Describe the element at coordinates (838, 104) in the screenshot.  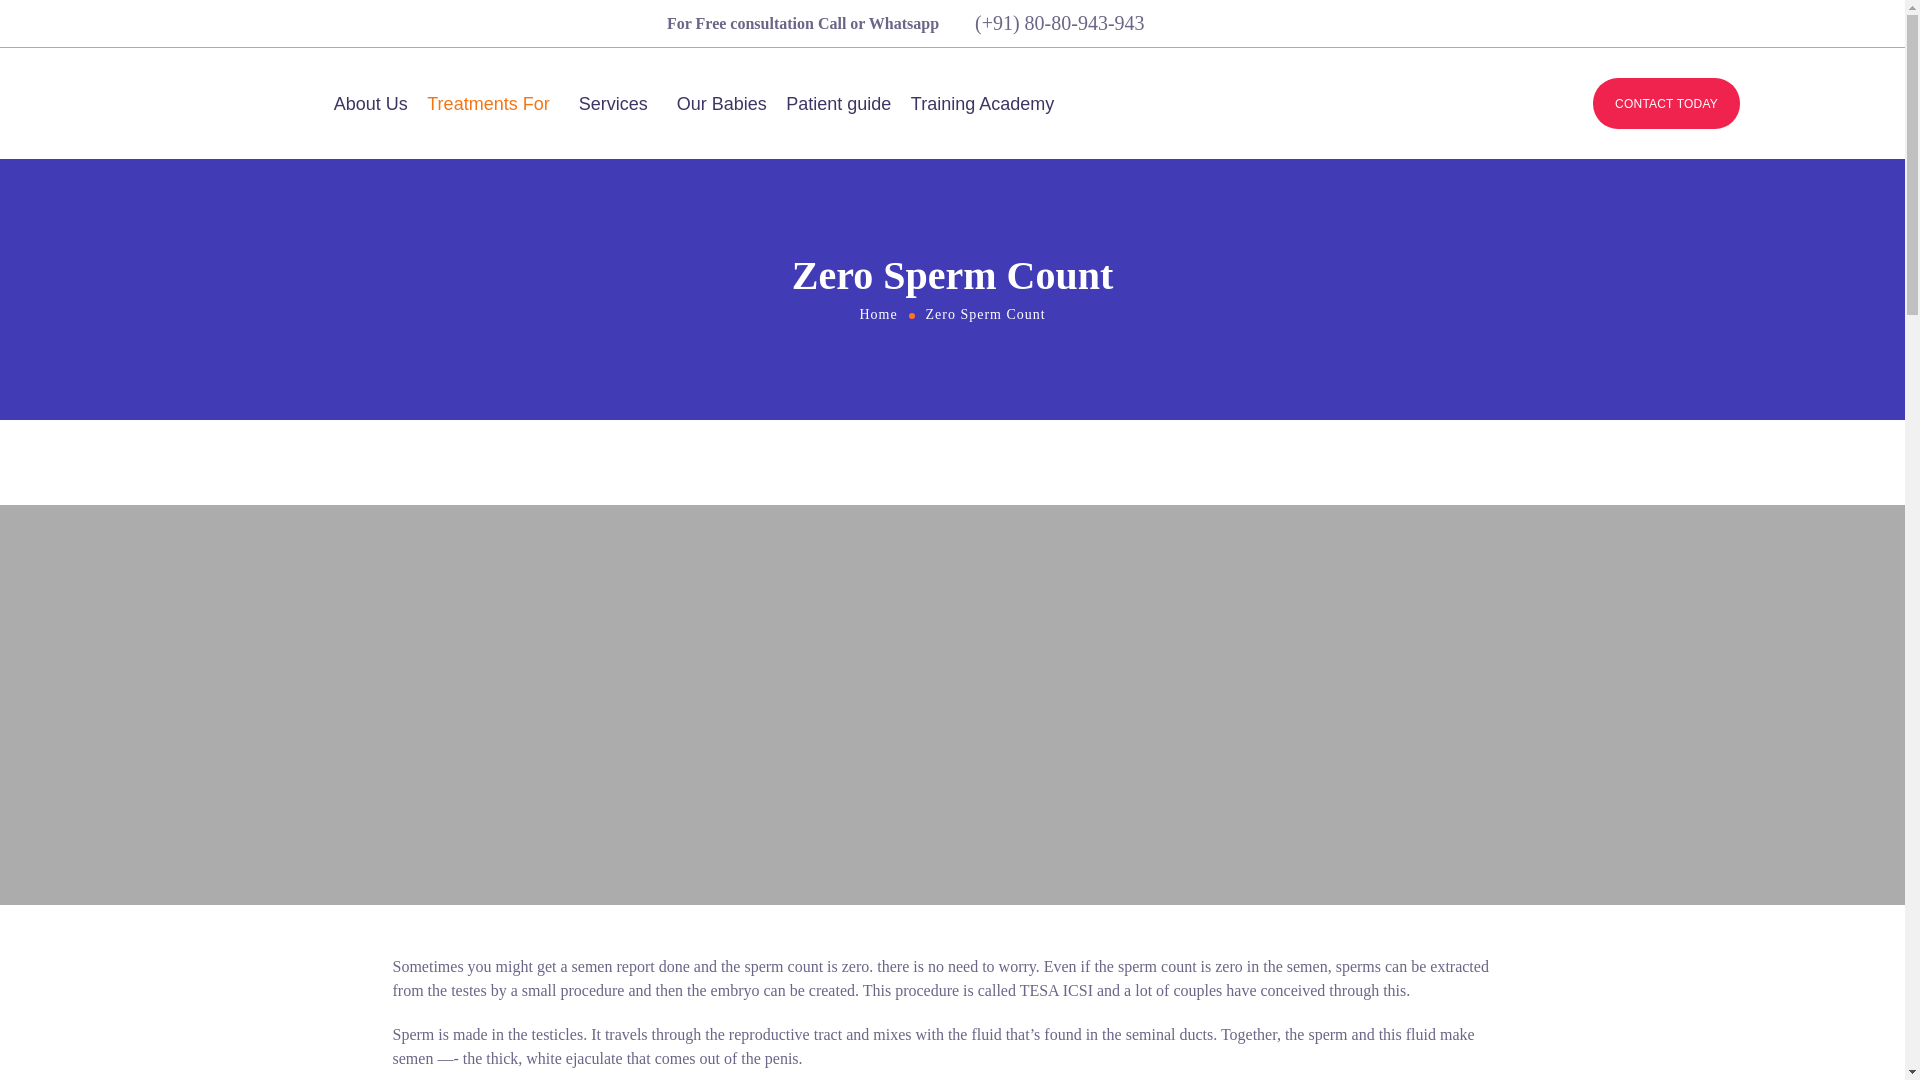
I see `Patient guide` at that location.